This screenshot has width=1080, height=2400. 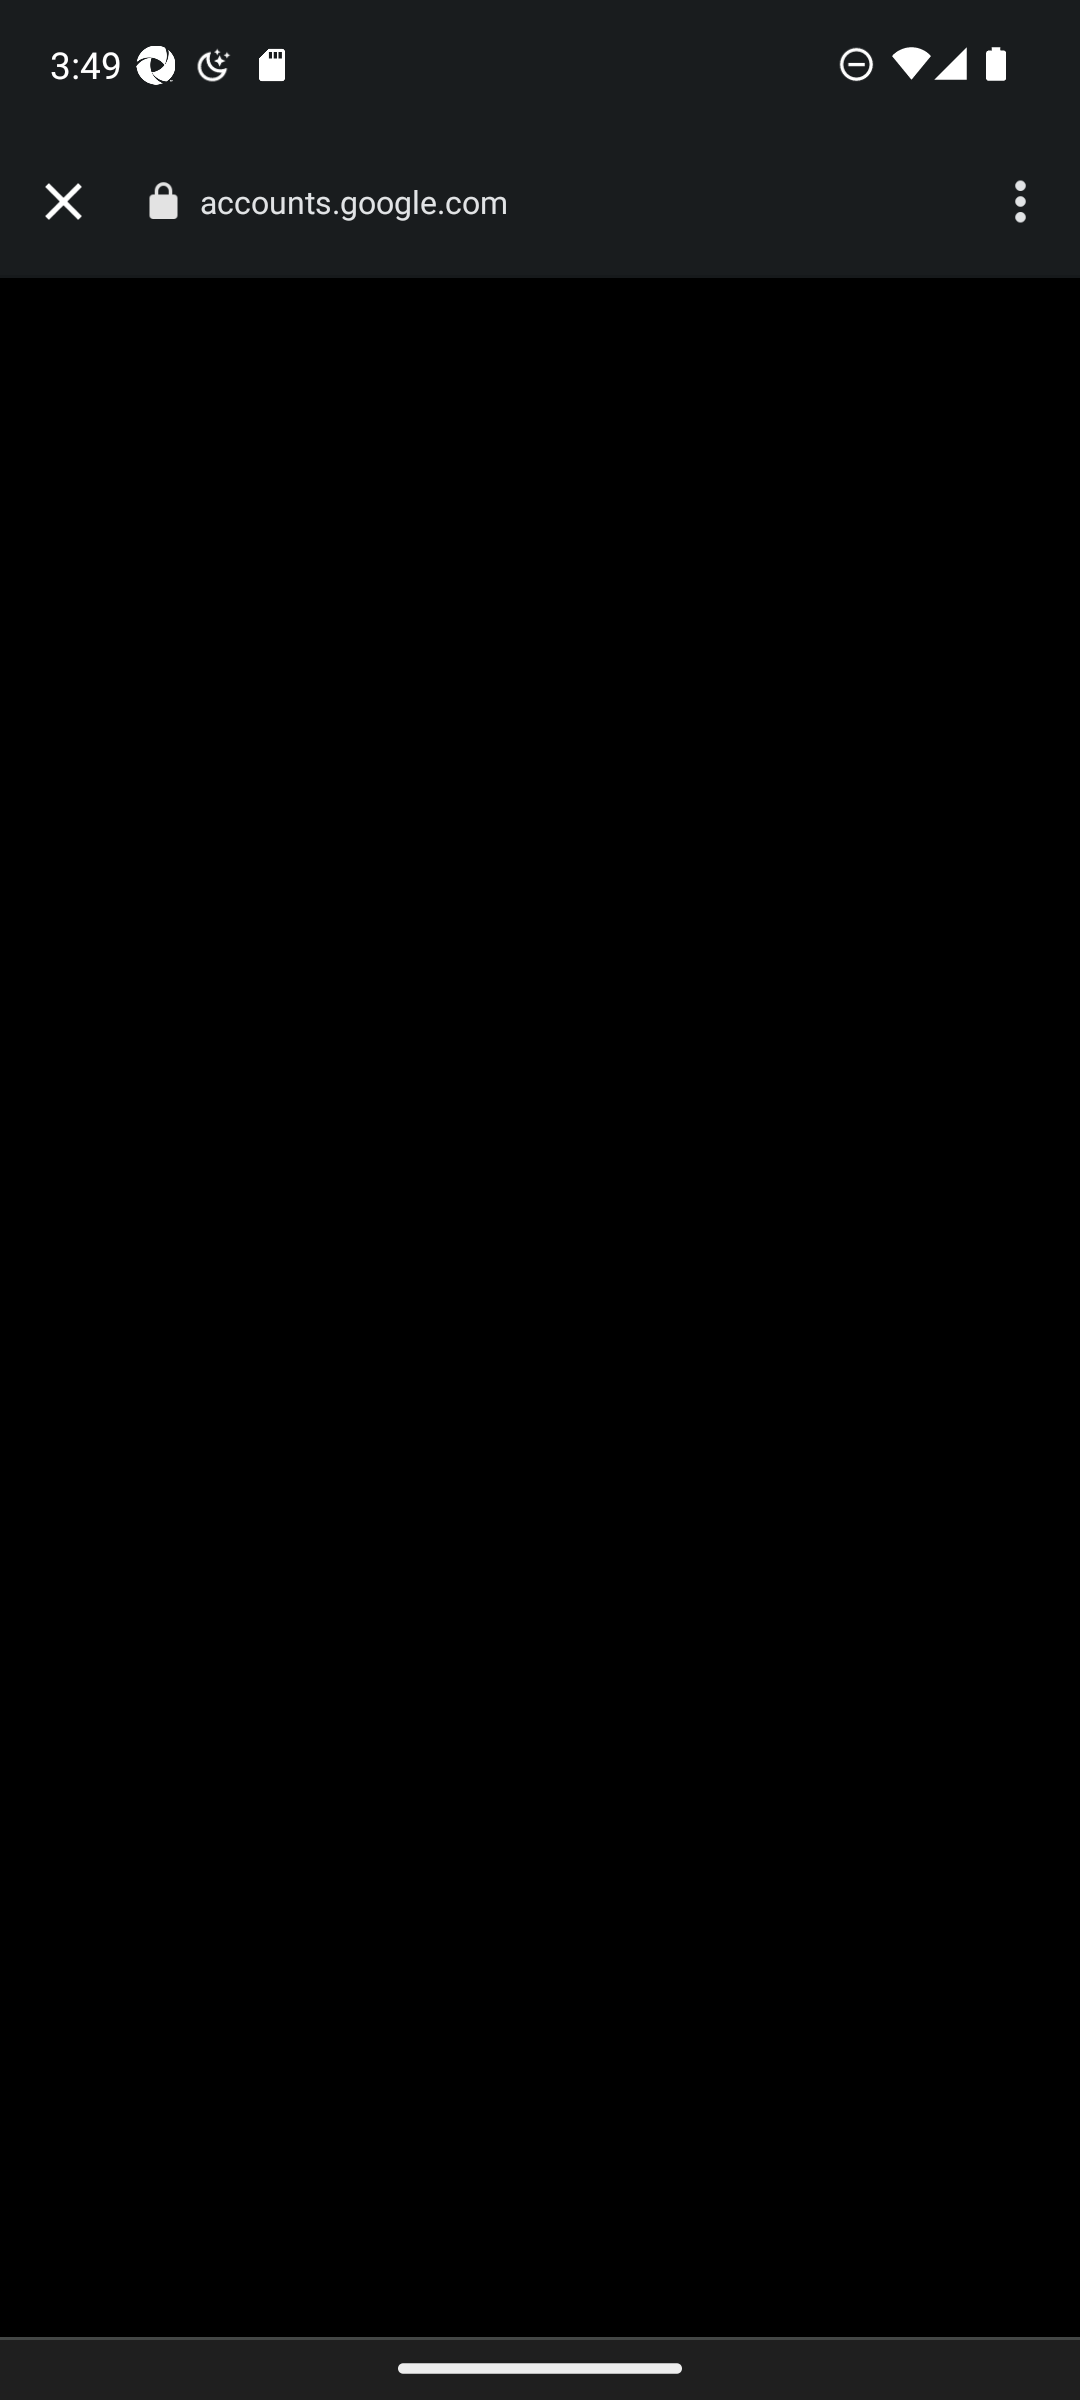 I want to click on Close tab, so click(x=63, y=202).